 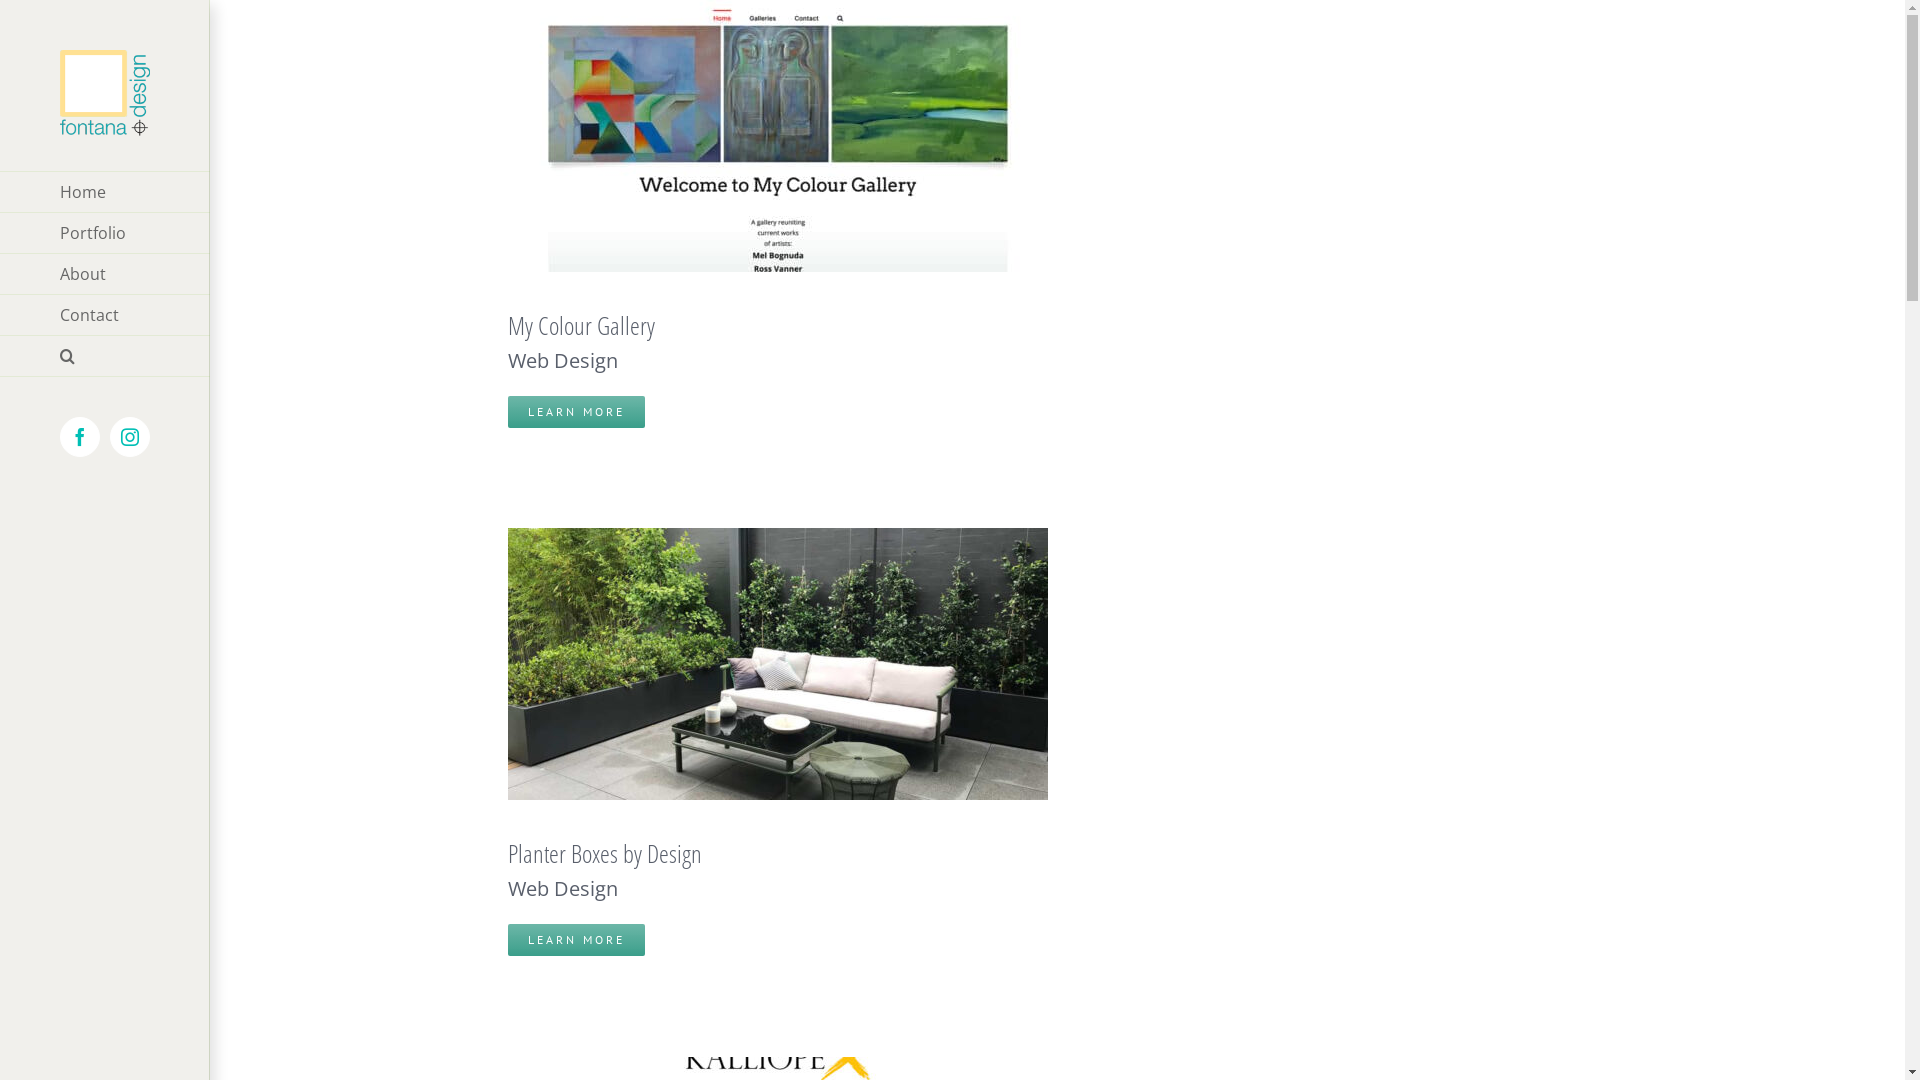 I want to click on LEARN MORE, so click(x=576, y=412).